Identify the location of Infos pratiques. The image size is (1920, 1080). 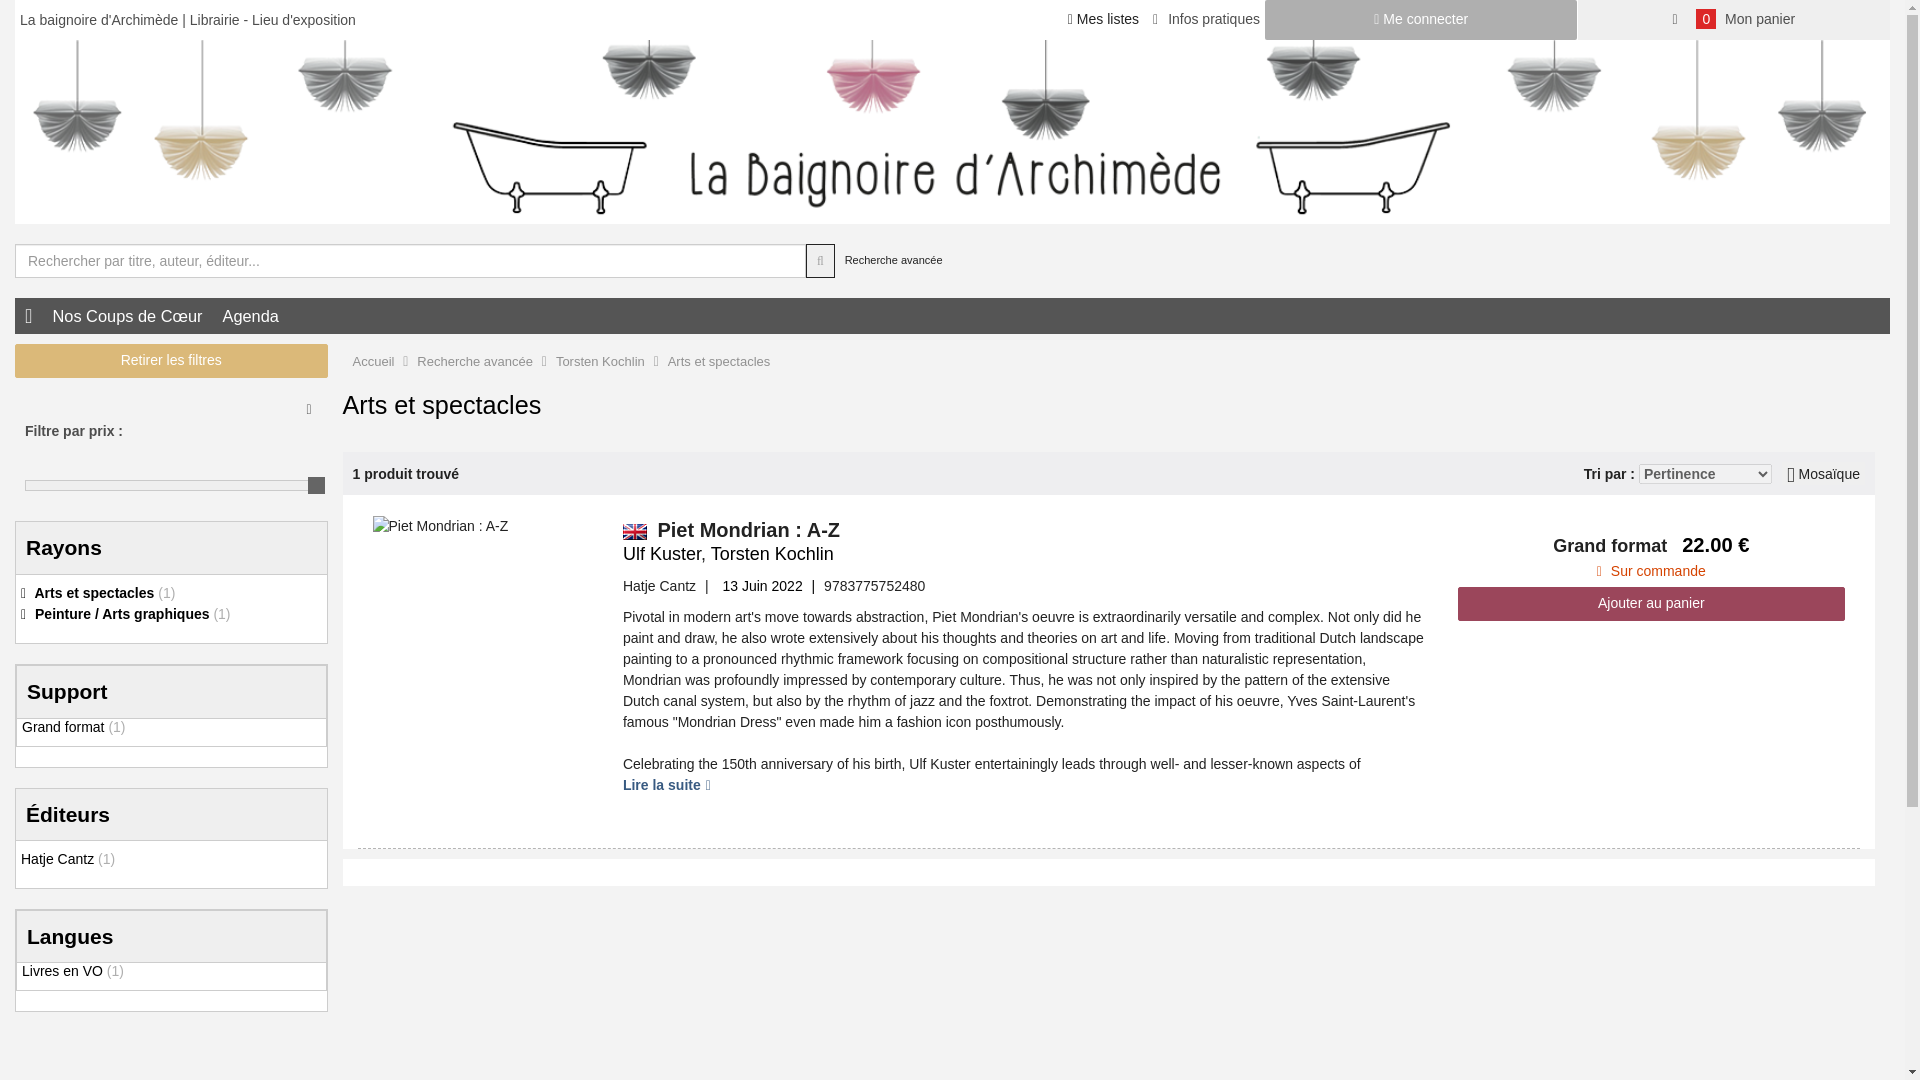
(1206, 18).